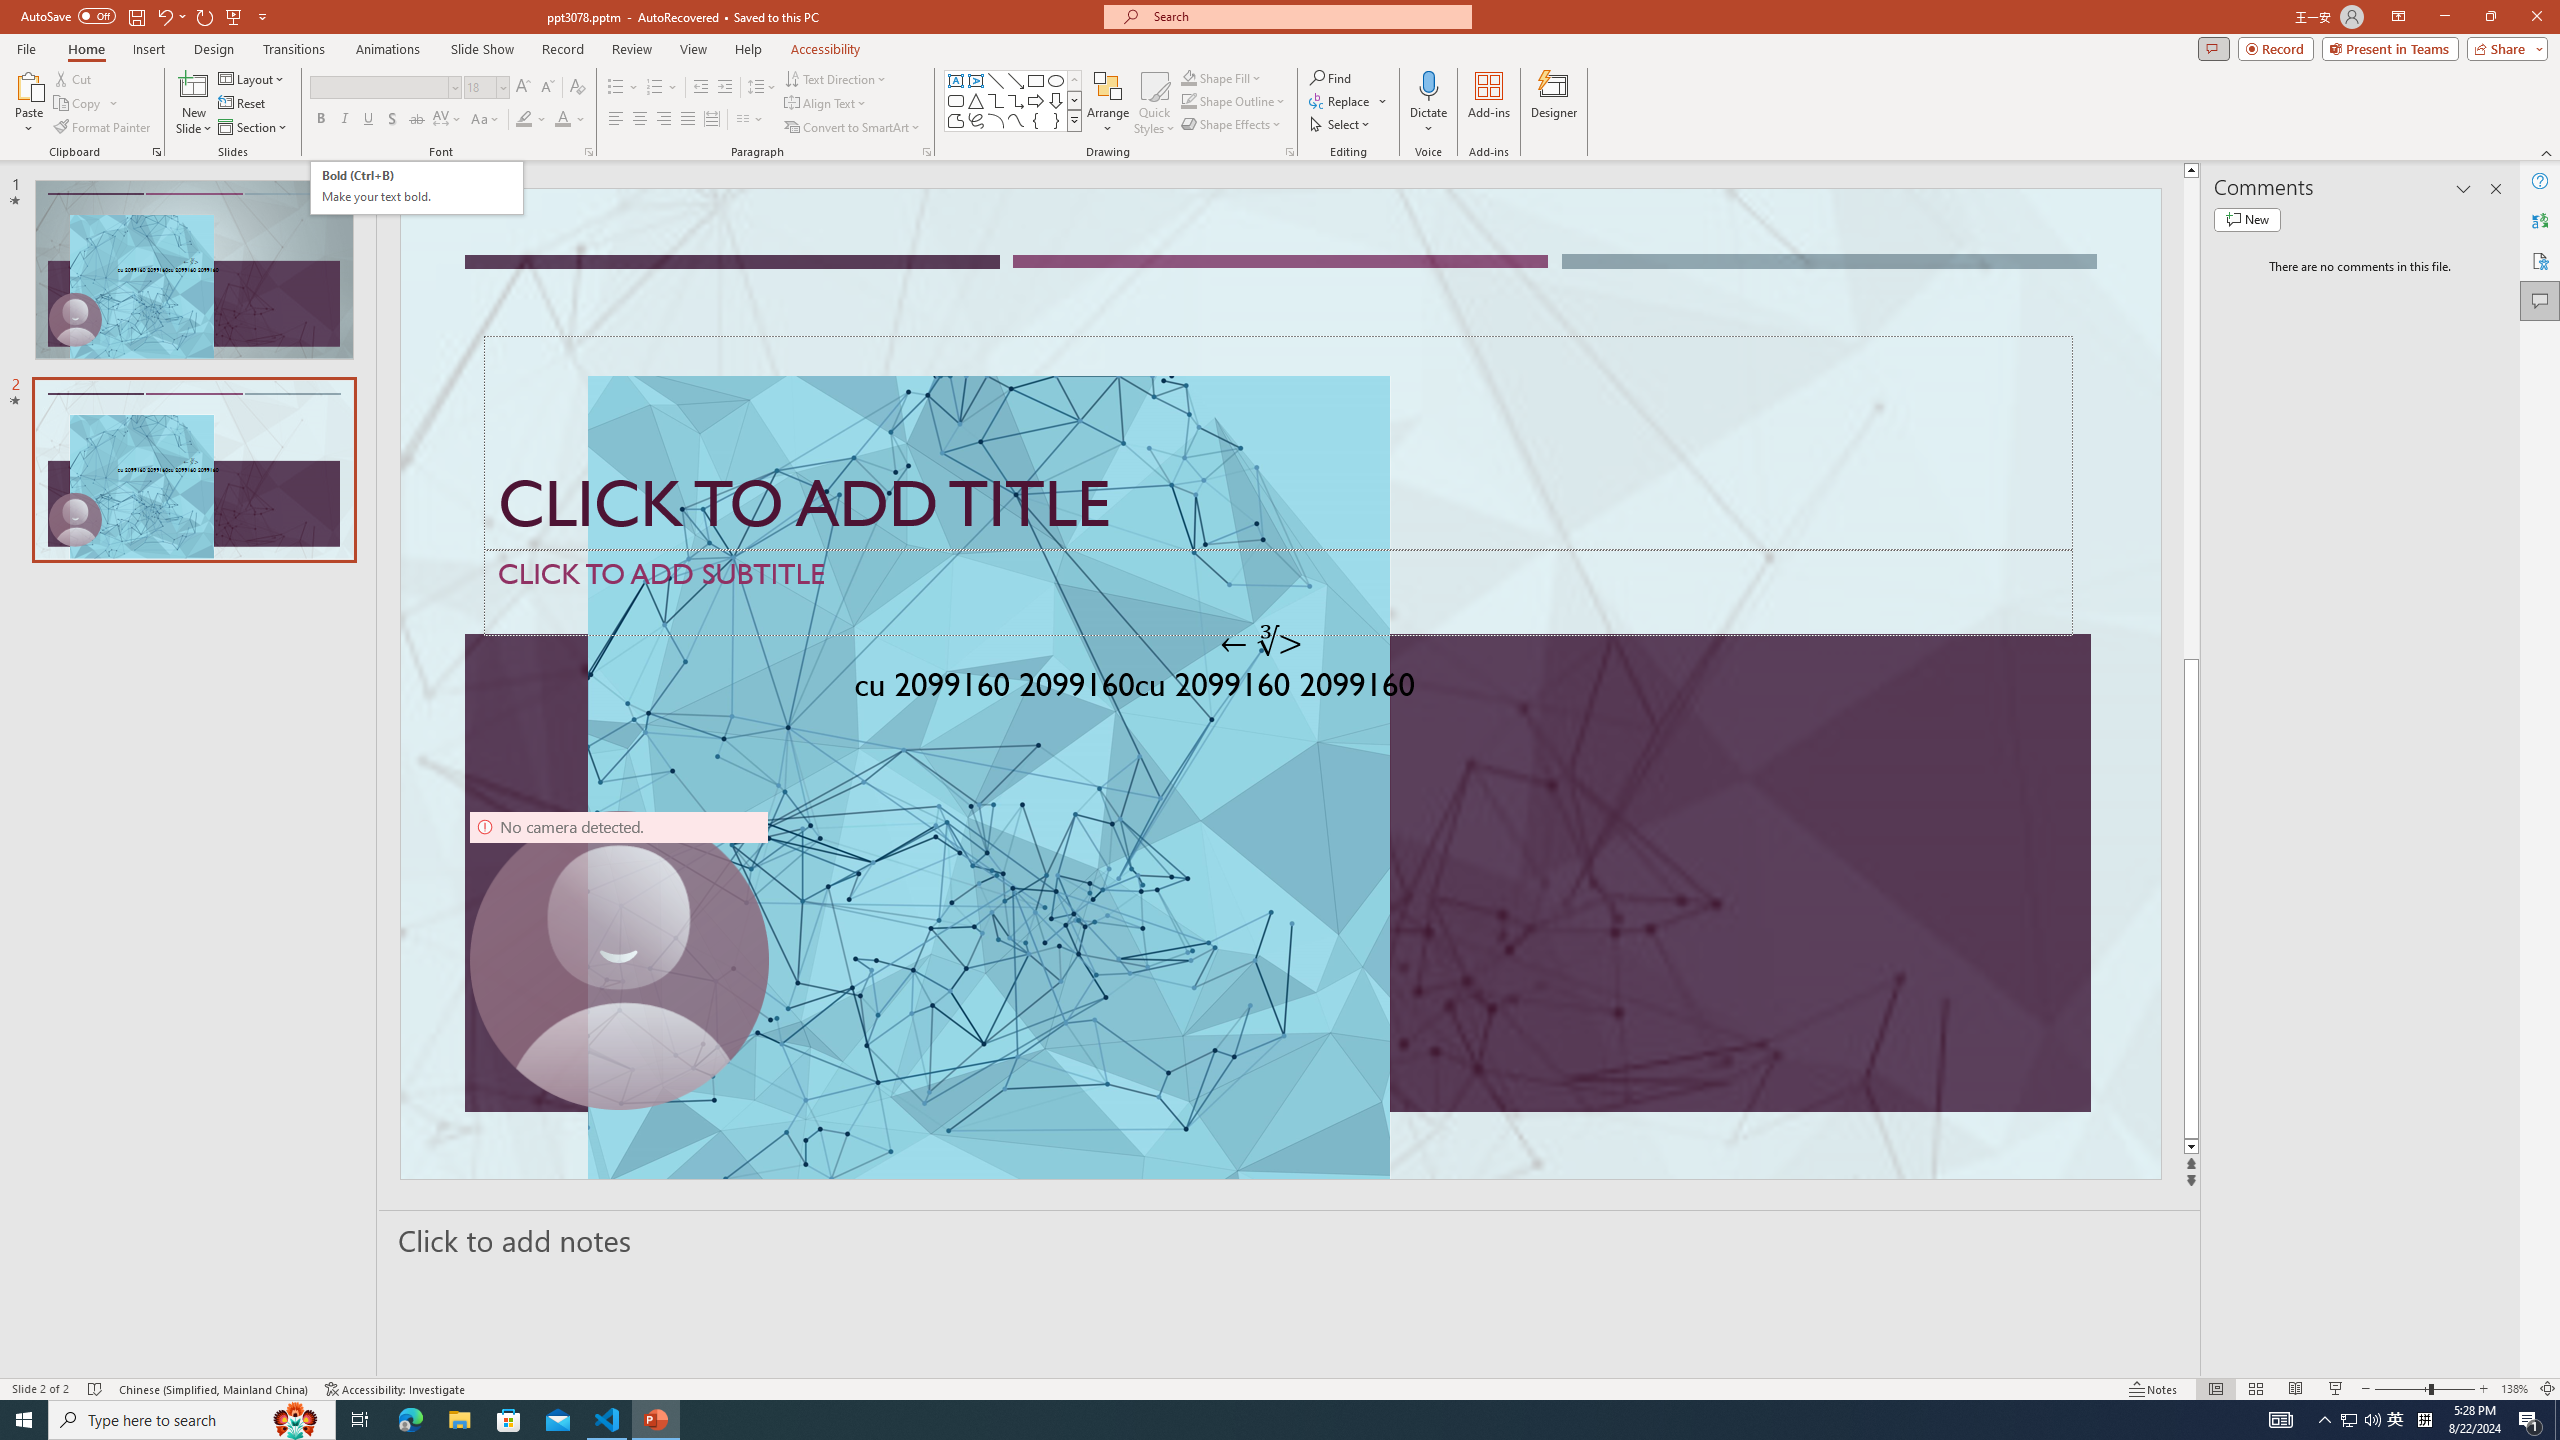 The image size is (2560, 1440). I want to click on Increase Indent, so click(726, 88).